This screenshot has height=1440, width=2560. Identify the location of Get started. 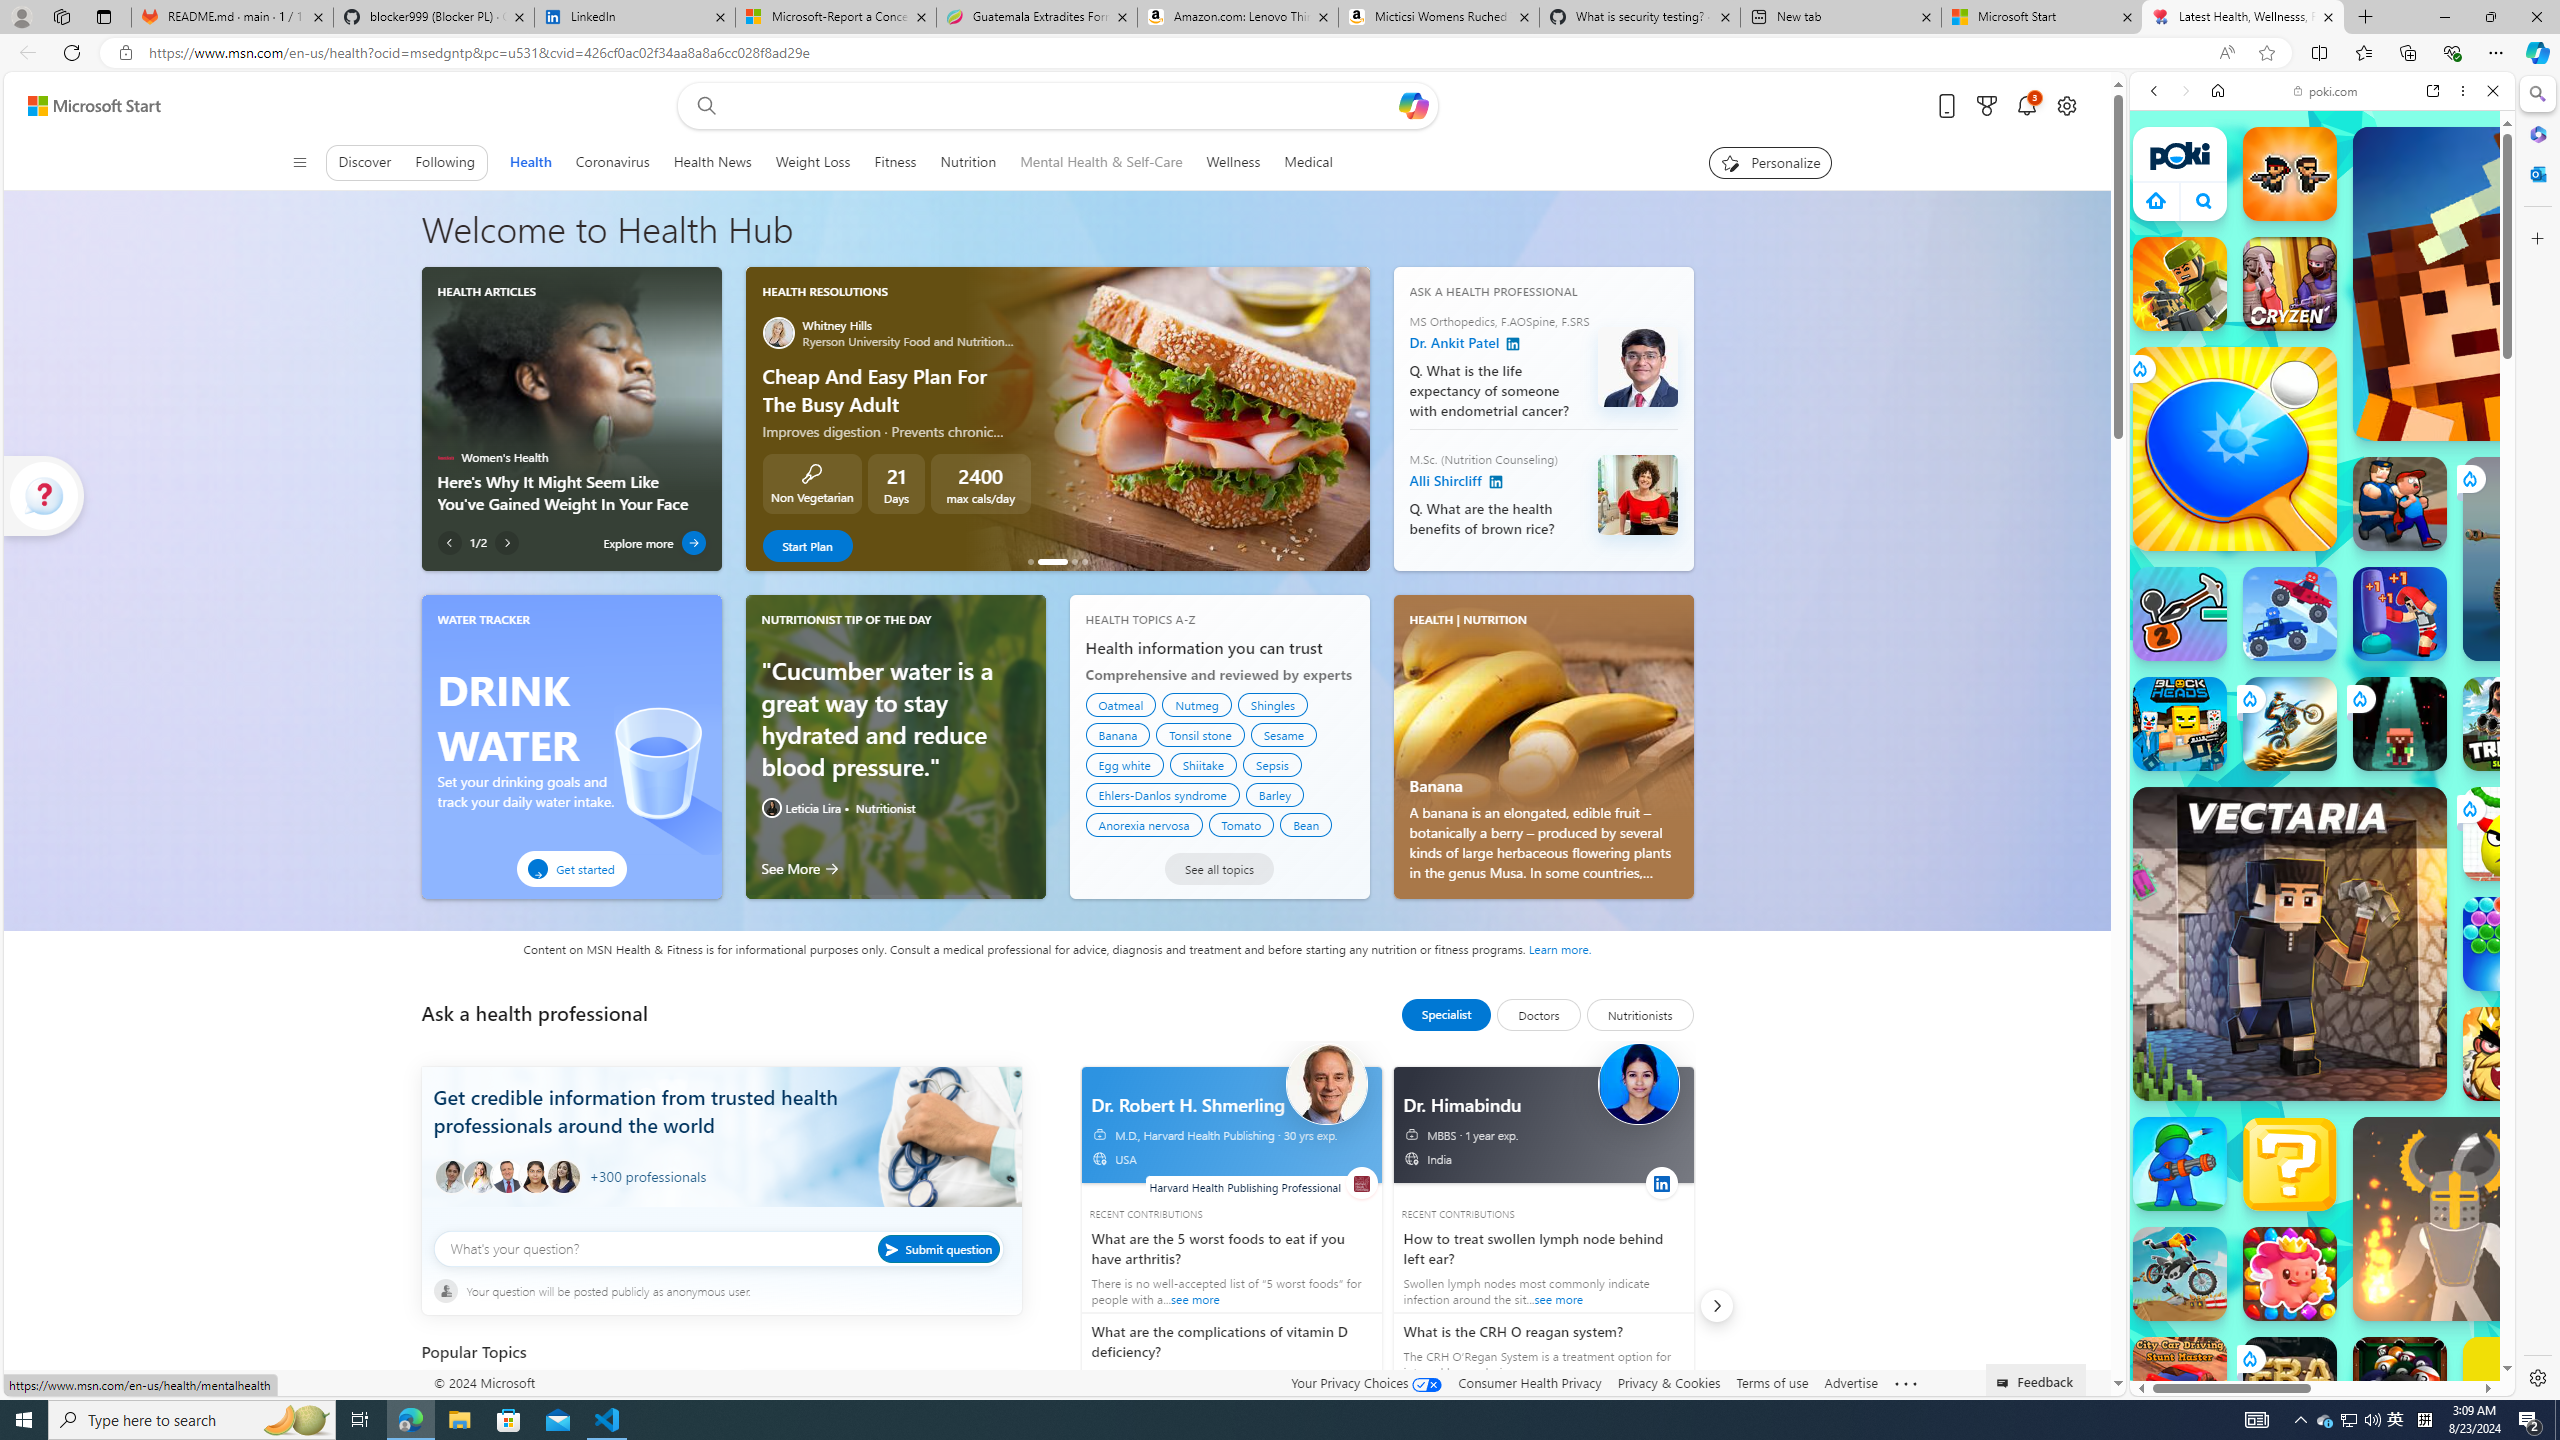
(572, 869).